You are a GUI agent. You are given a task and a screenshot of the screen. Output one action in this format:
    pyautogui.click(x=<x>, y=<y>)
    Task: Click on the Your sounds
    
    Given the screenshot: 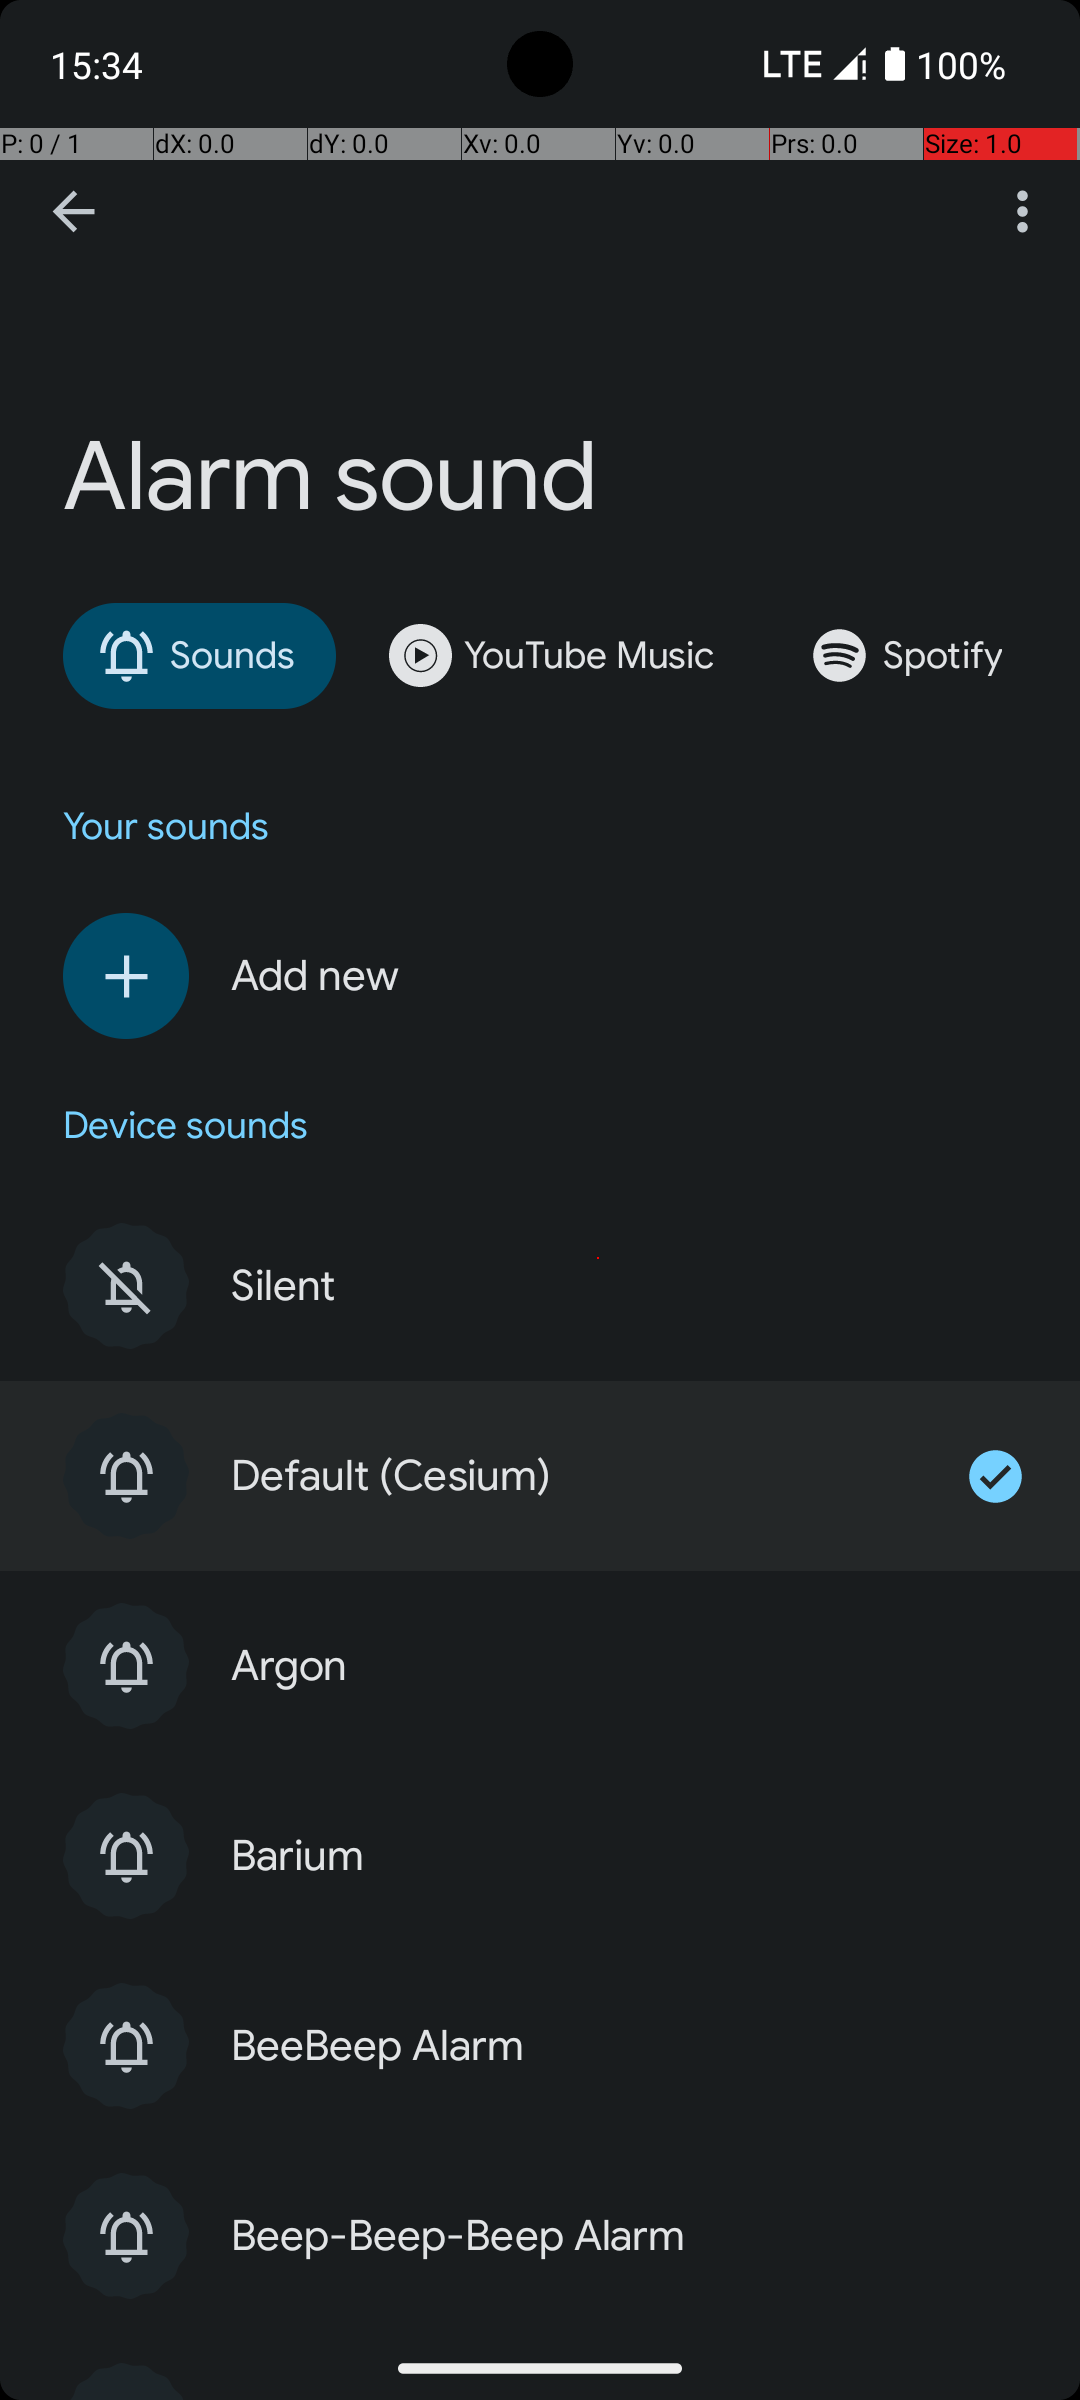 What is the action you would take?
    pyautogui.click(x=166, y=826)
    